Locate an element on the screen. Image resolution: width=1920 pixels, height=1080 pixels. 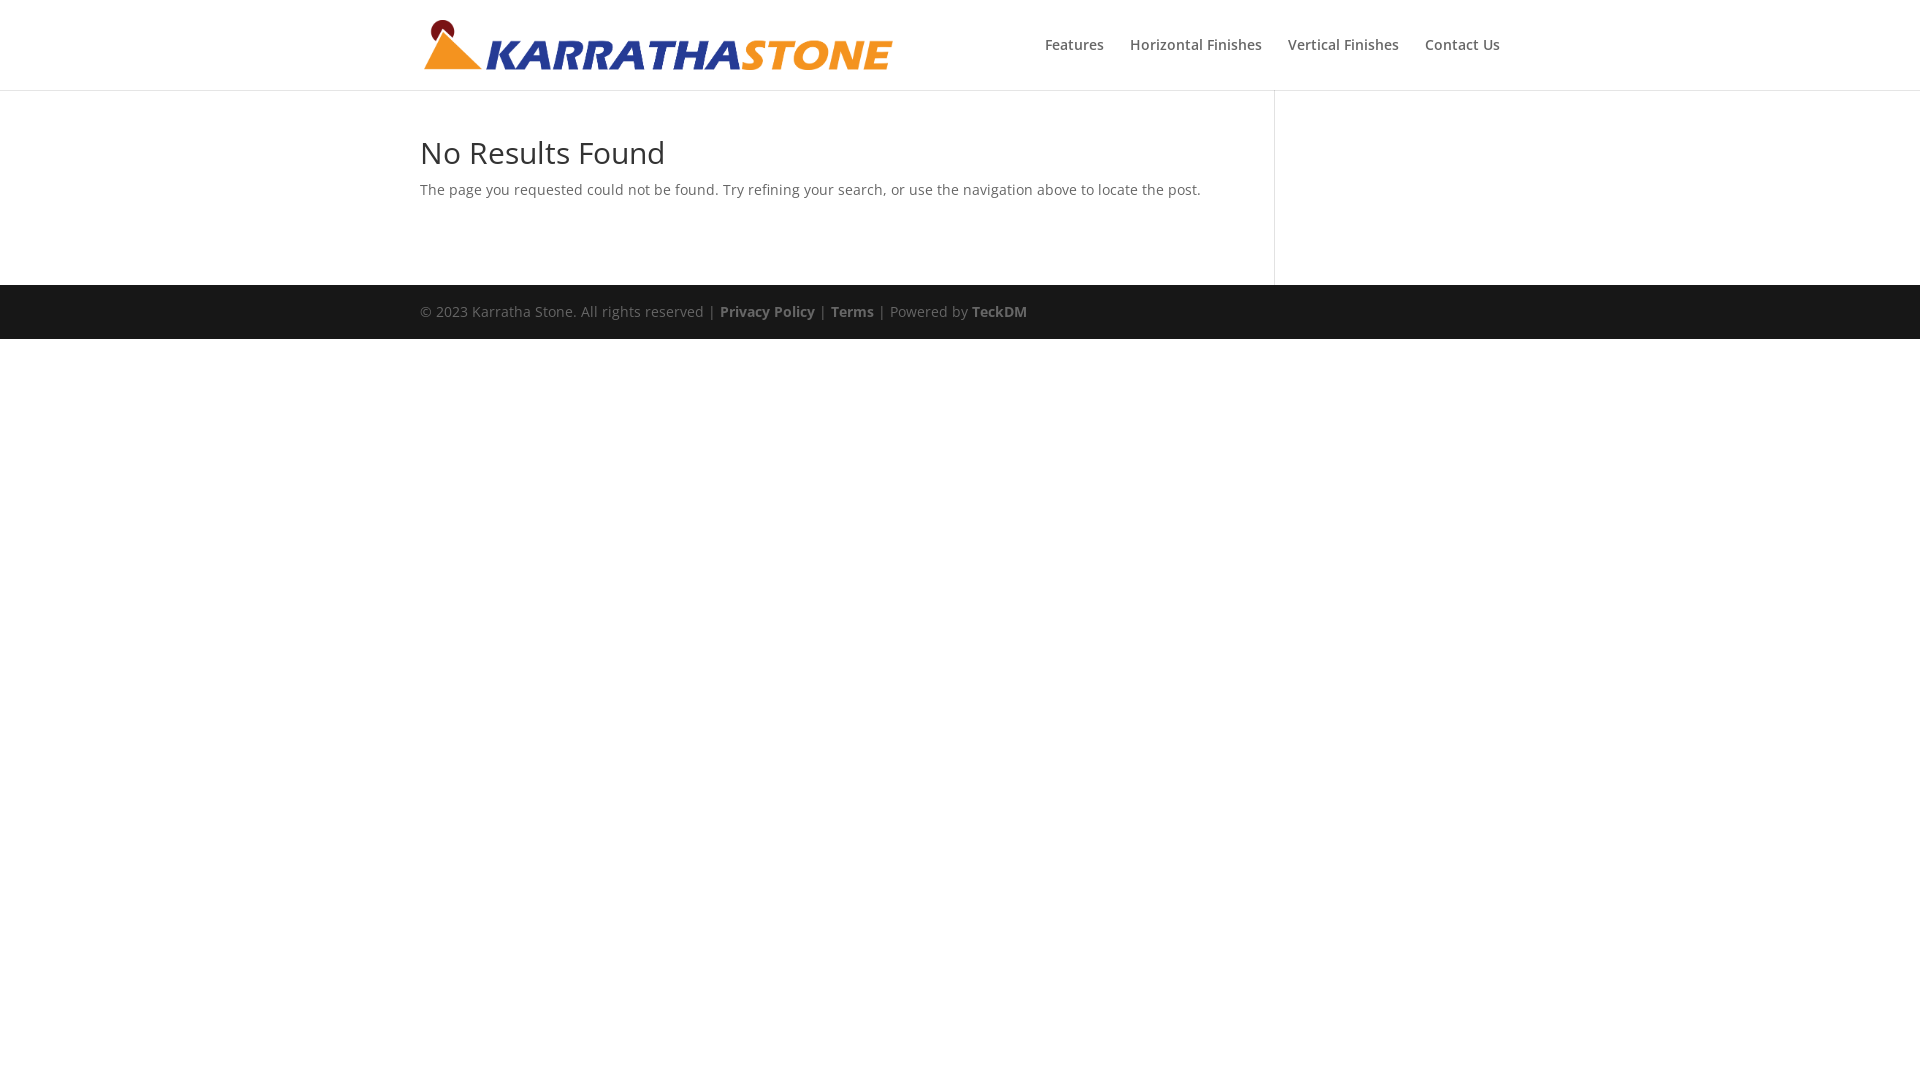
Horizontal Finishes is located at coordinates (1196, 64).